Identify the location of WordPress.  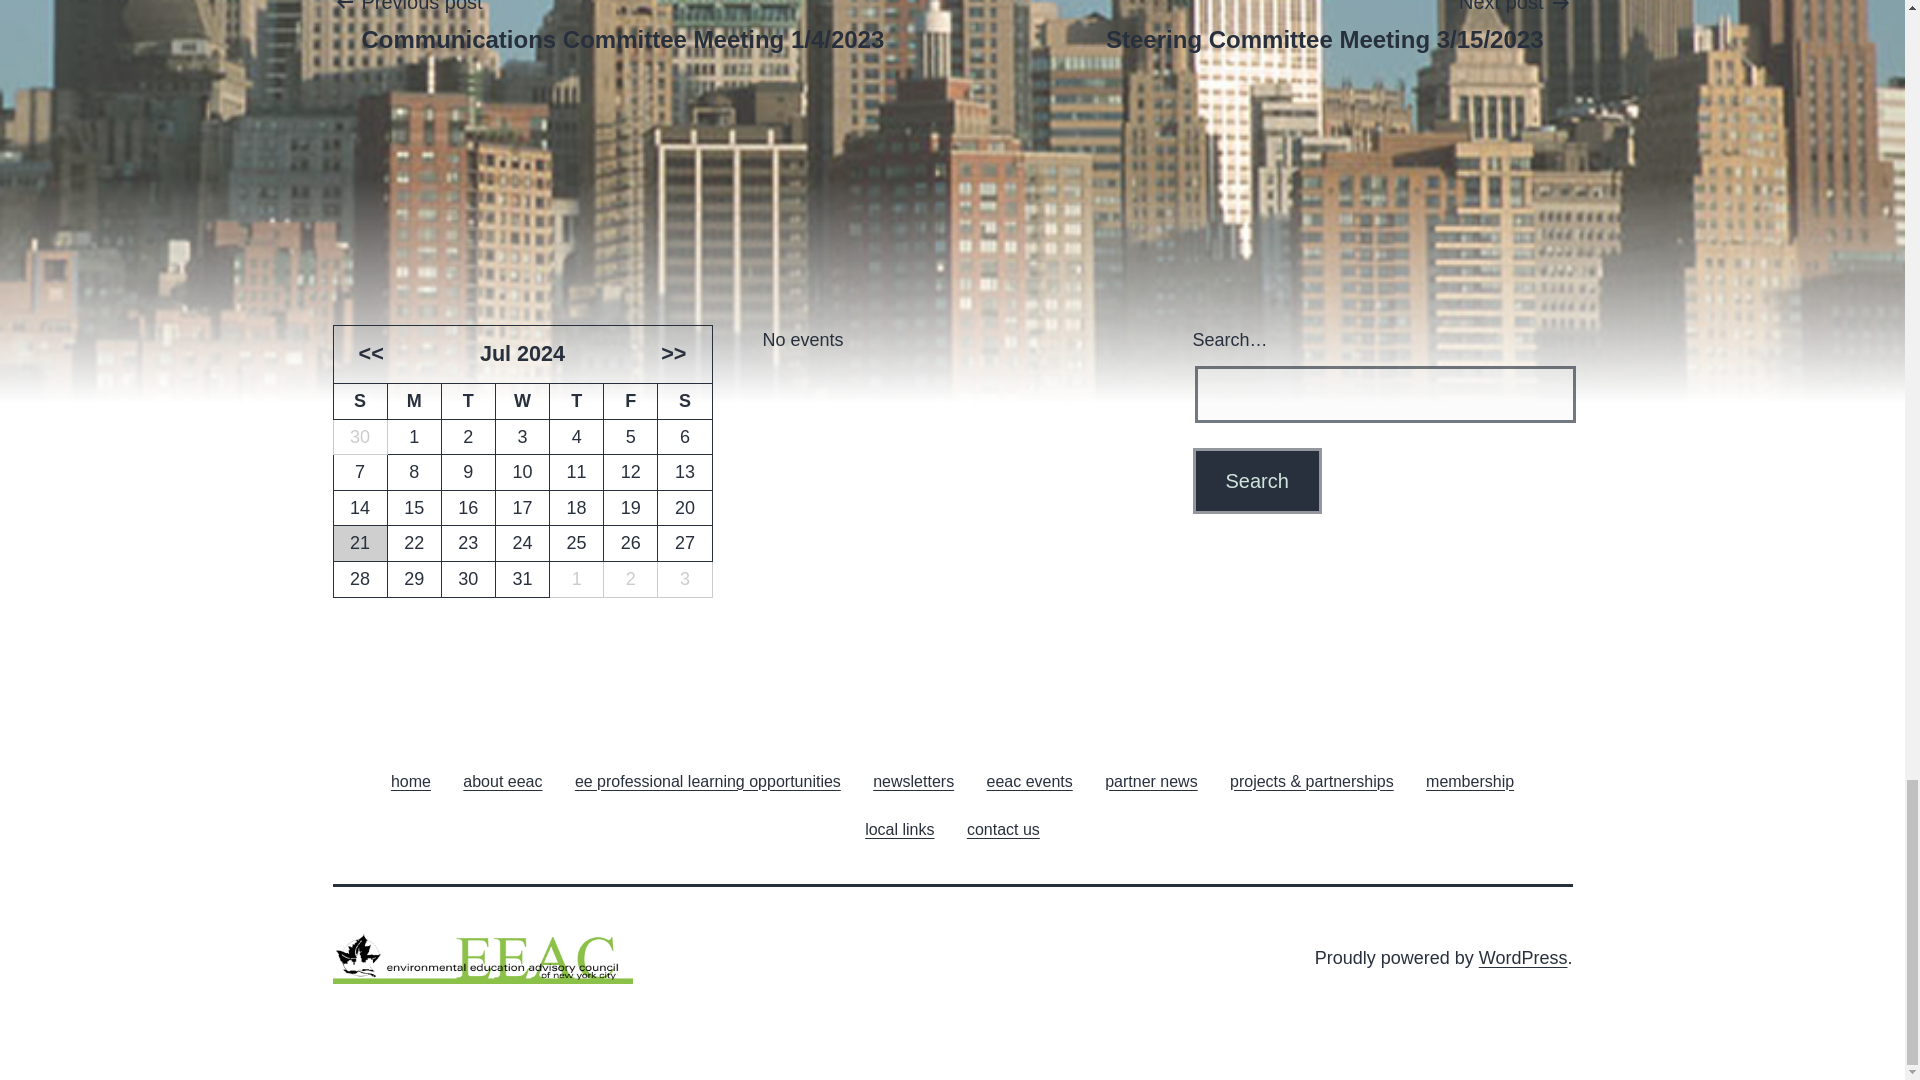
(1523, 958).